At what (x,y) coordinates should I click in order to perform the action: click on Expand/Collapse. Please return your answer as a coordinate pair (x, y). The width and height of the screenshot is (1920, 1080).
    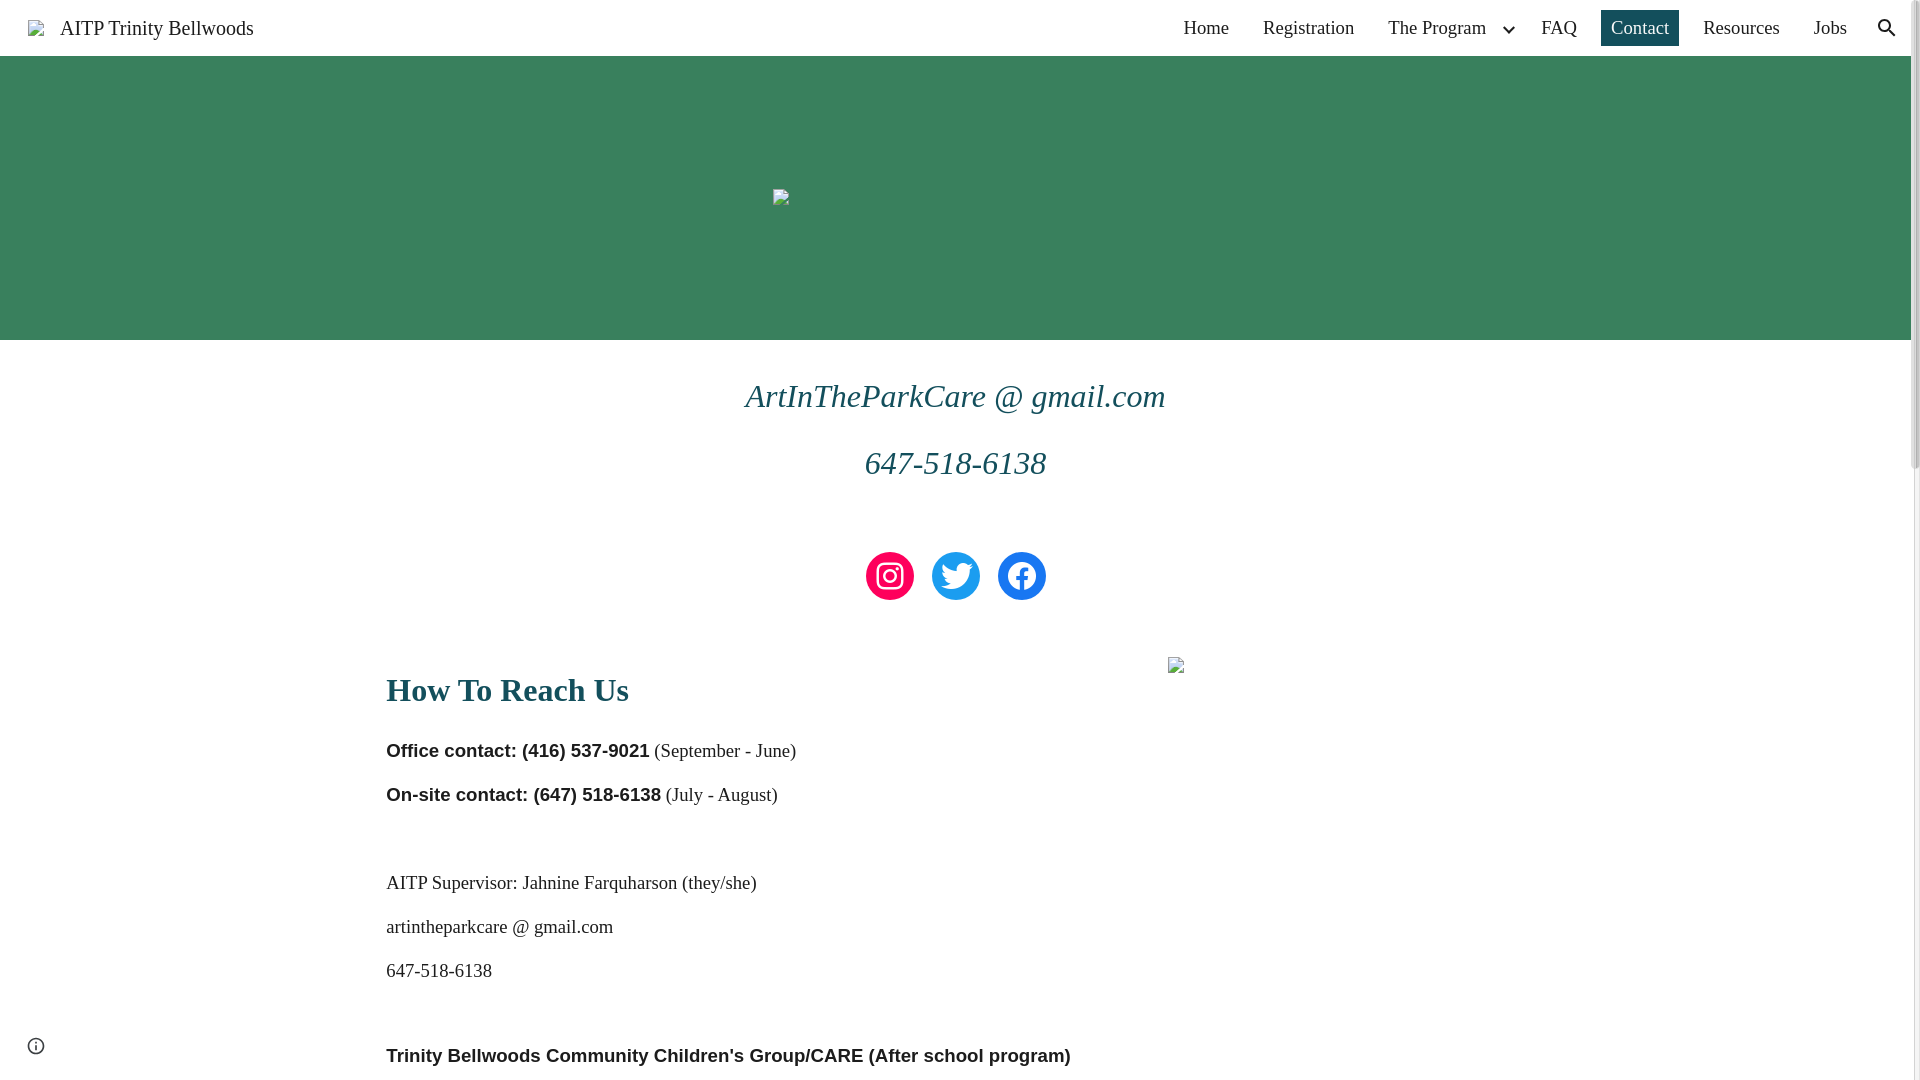
    Looking at the image, I should click on (1508, 28).